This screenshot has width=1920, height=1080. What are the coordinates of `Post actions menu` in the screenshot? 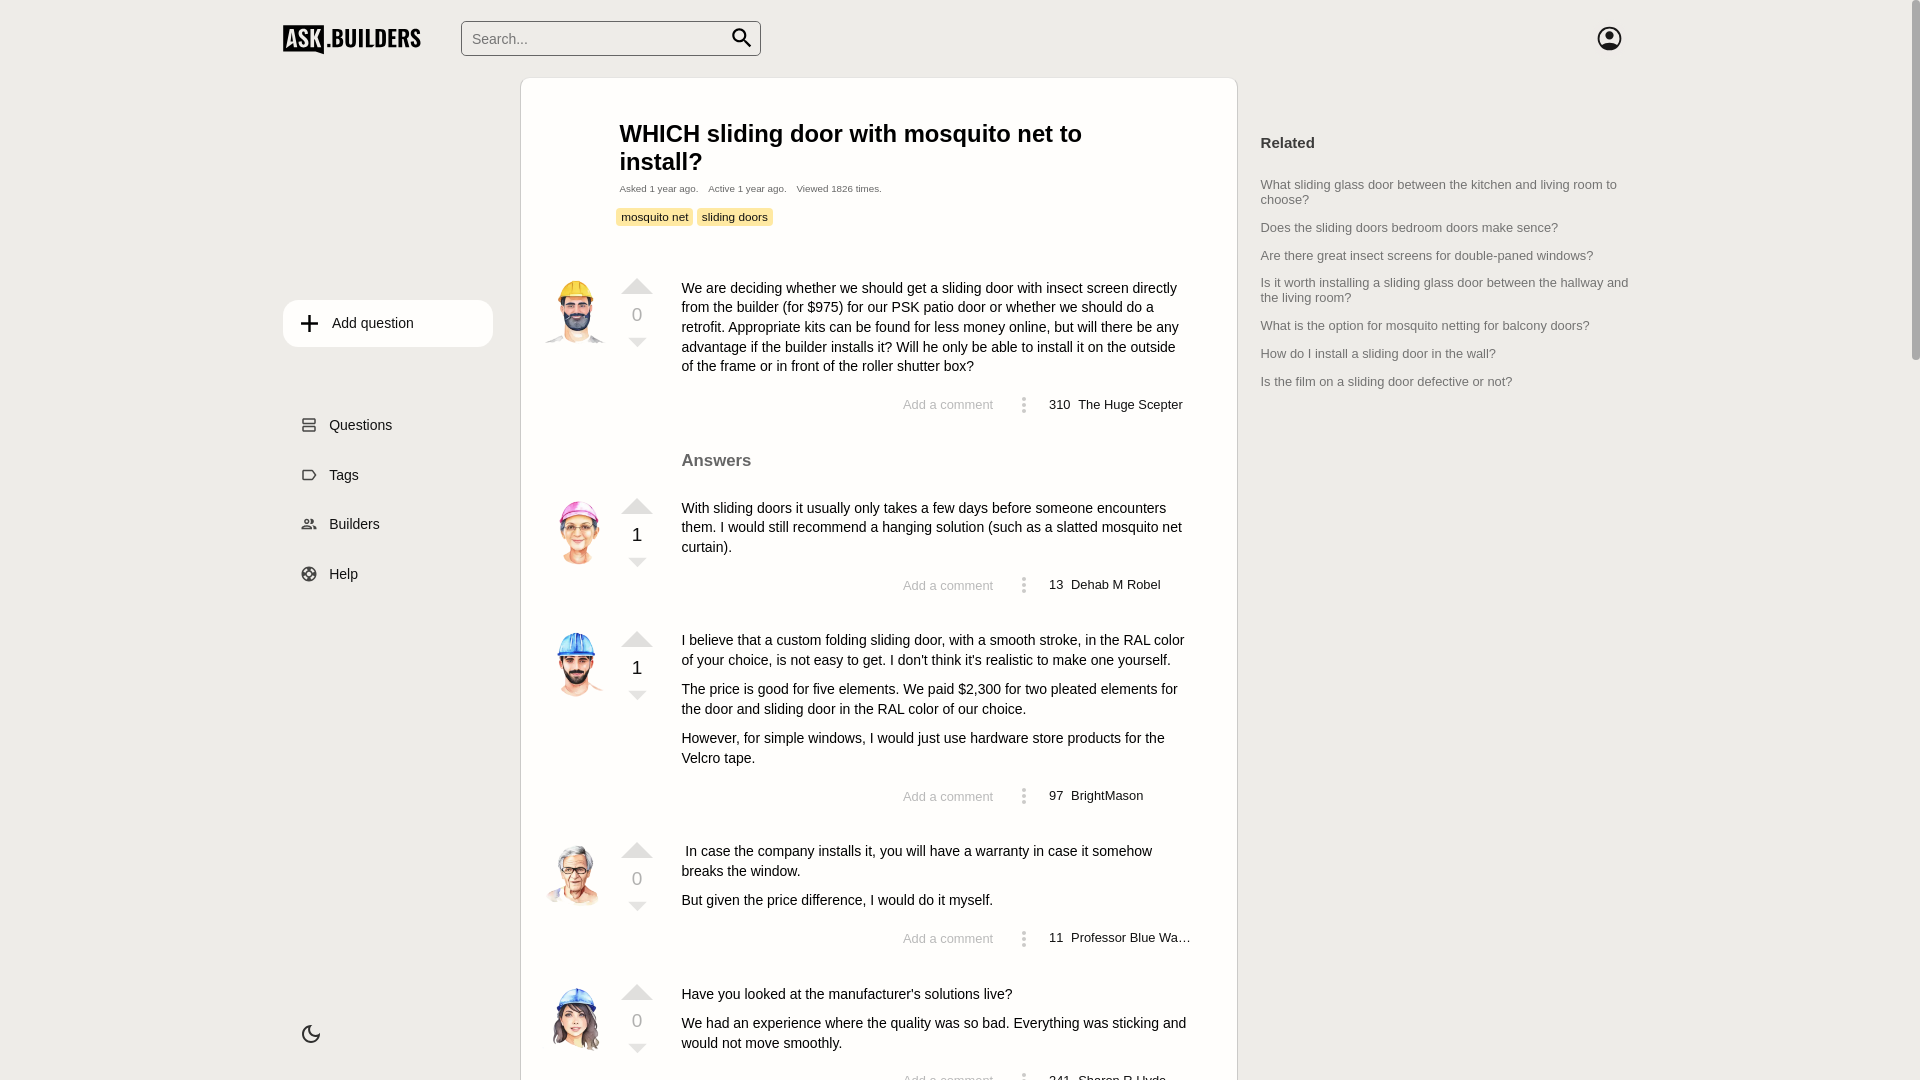 It's located at (1024, 405).